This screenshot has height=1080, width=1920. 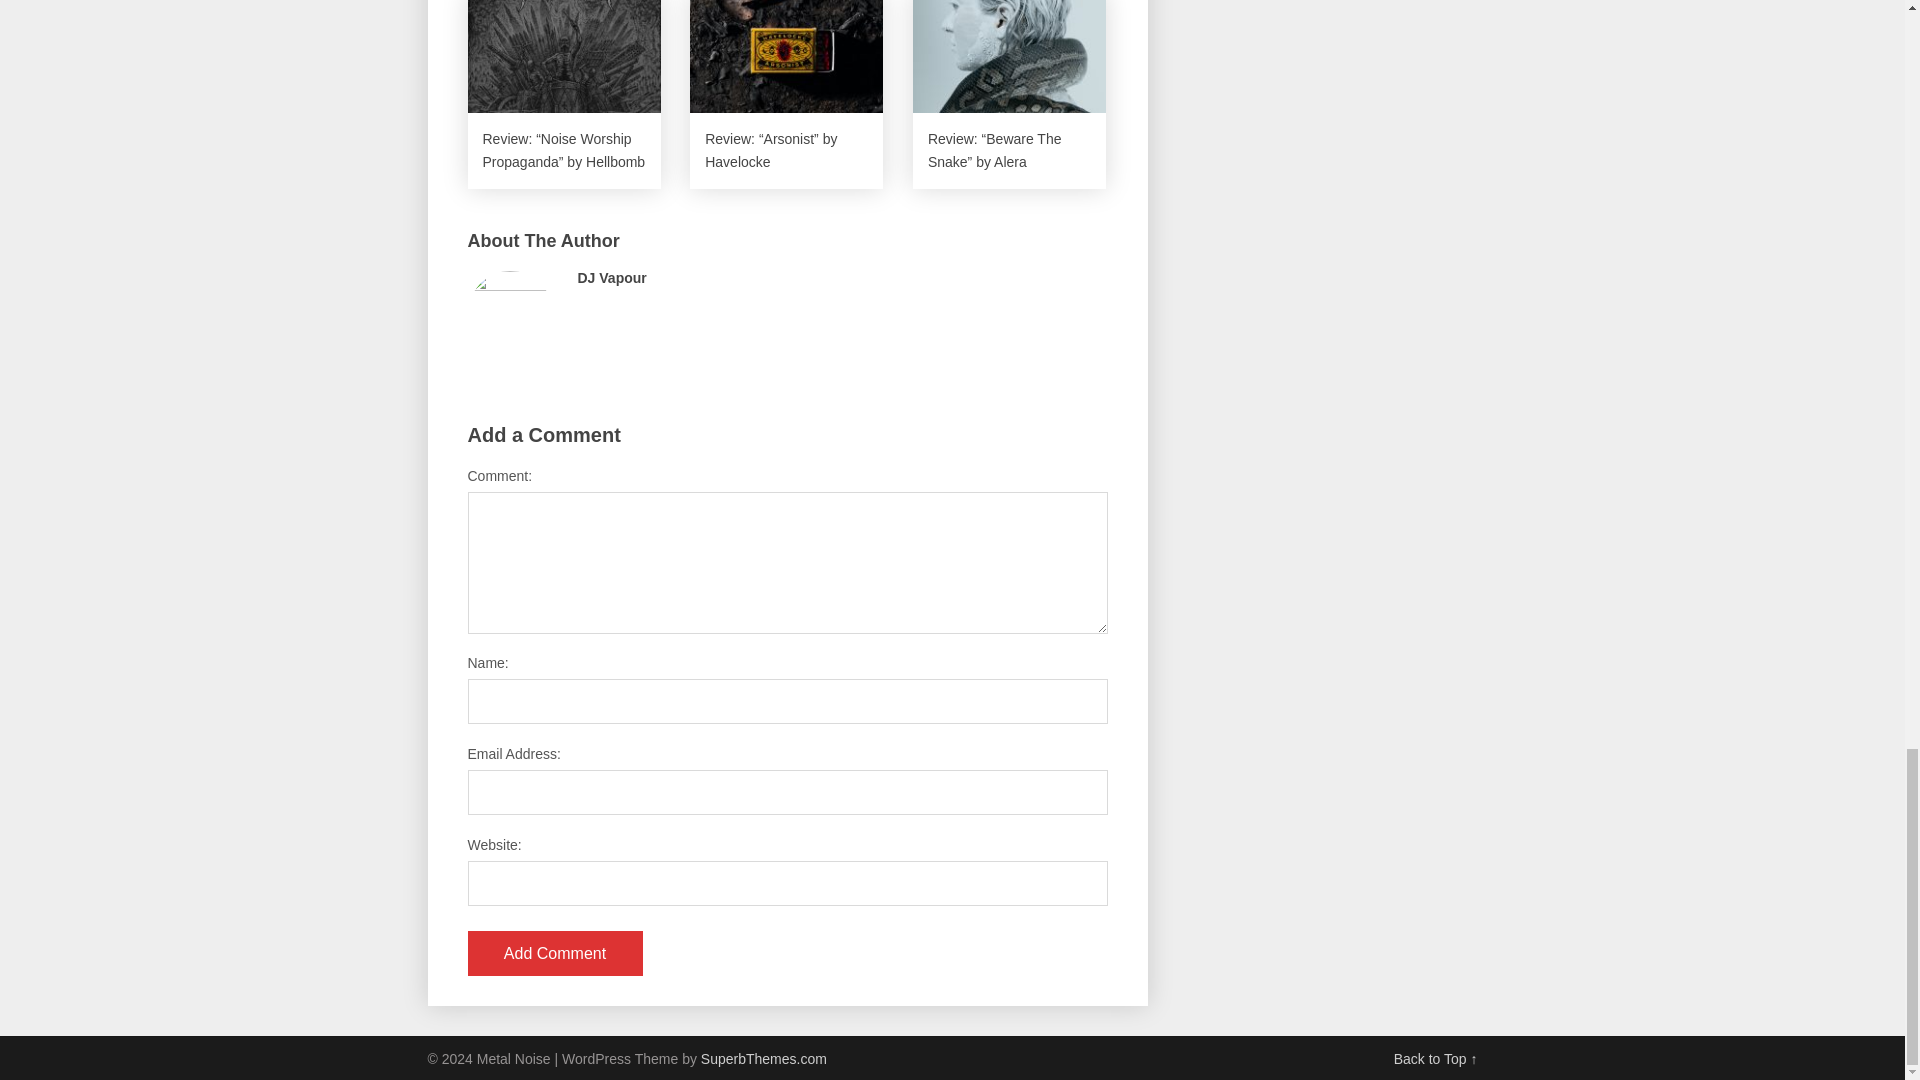 What do you see at coordinates (556, 953) in the screenshot?
I see `Add Comment` at bounding box center [556, 953].